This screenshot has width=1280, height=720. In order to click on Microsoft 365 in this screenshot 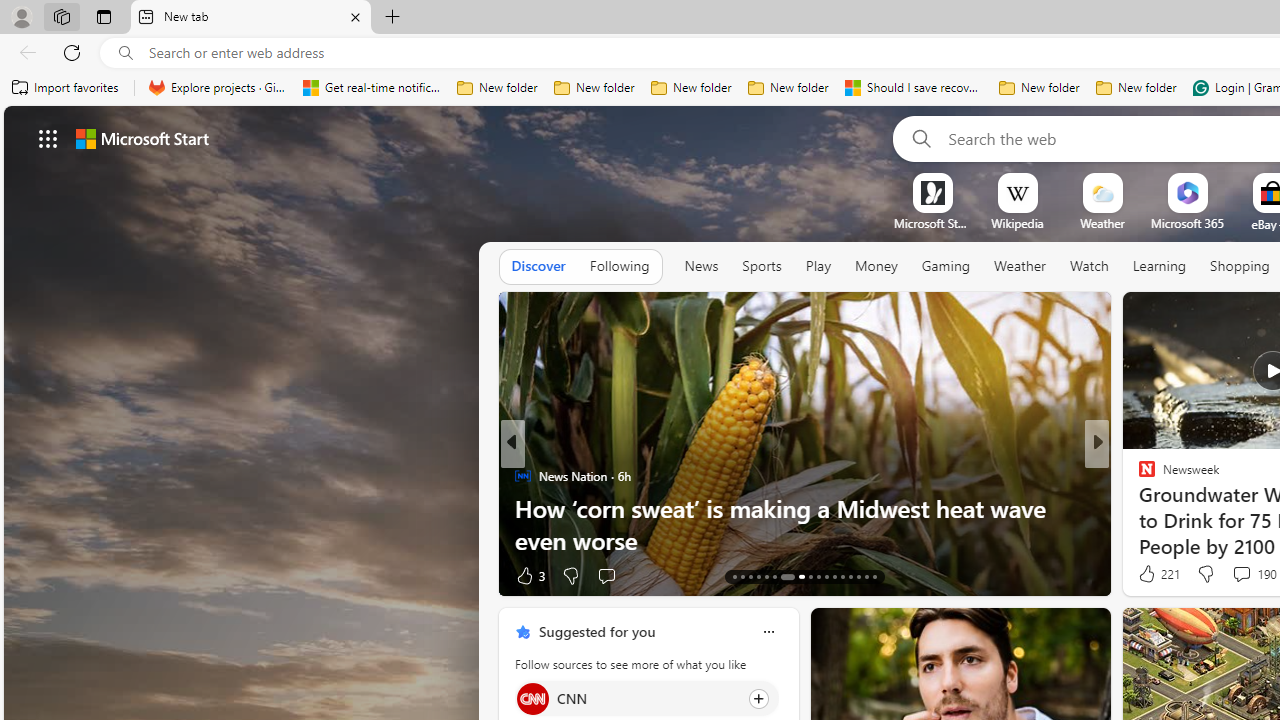, I will do `click(1186, 223)`.